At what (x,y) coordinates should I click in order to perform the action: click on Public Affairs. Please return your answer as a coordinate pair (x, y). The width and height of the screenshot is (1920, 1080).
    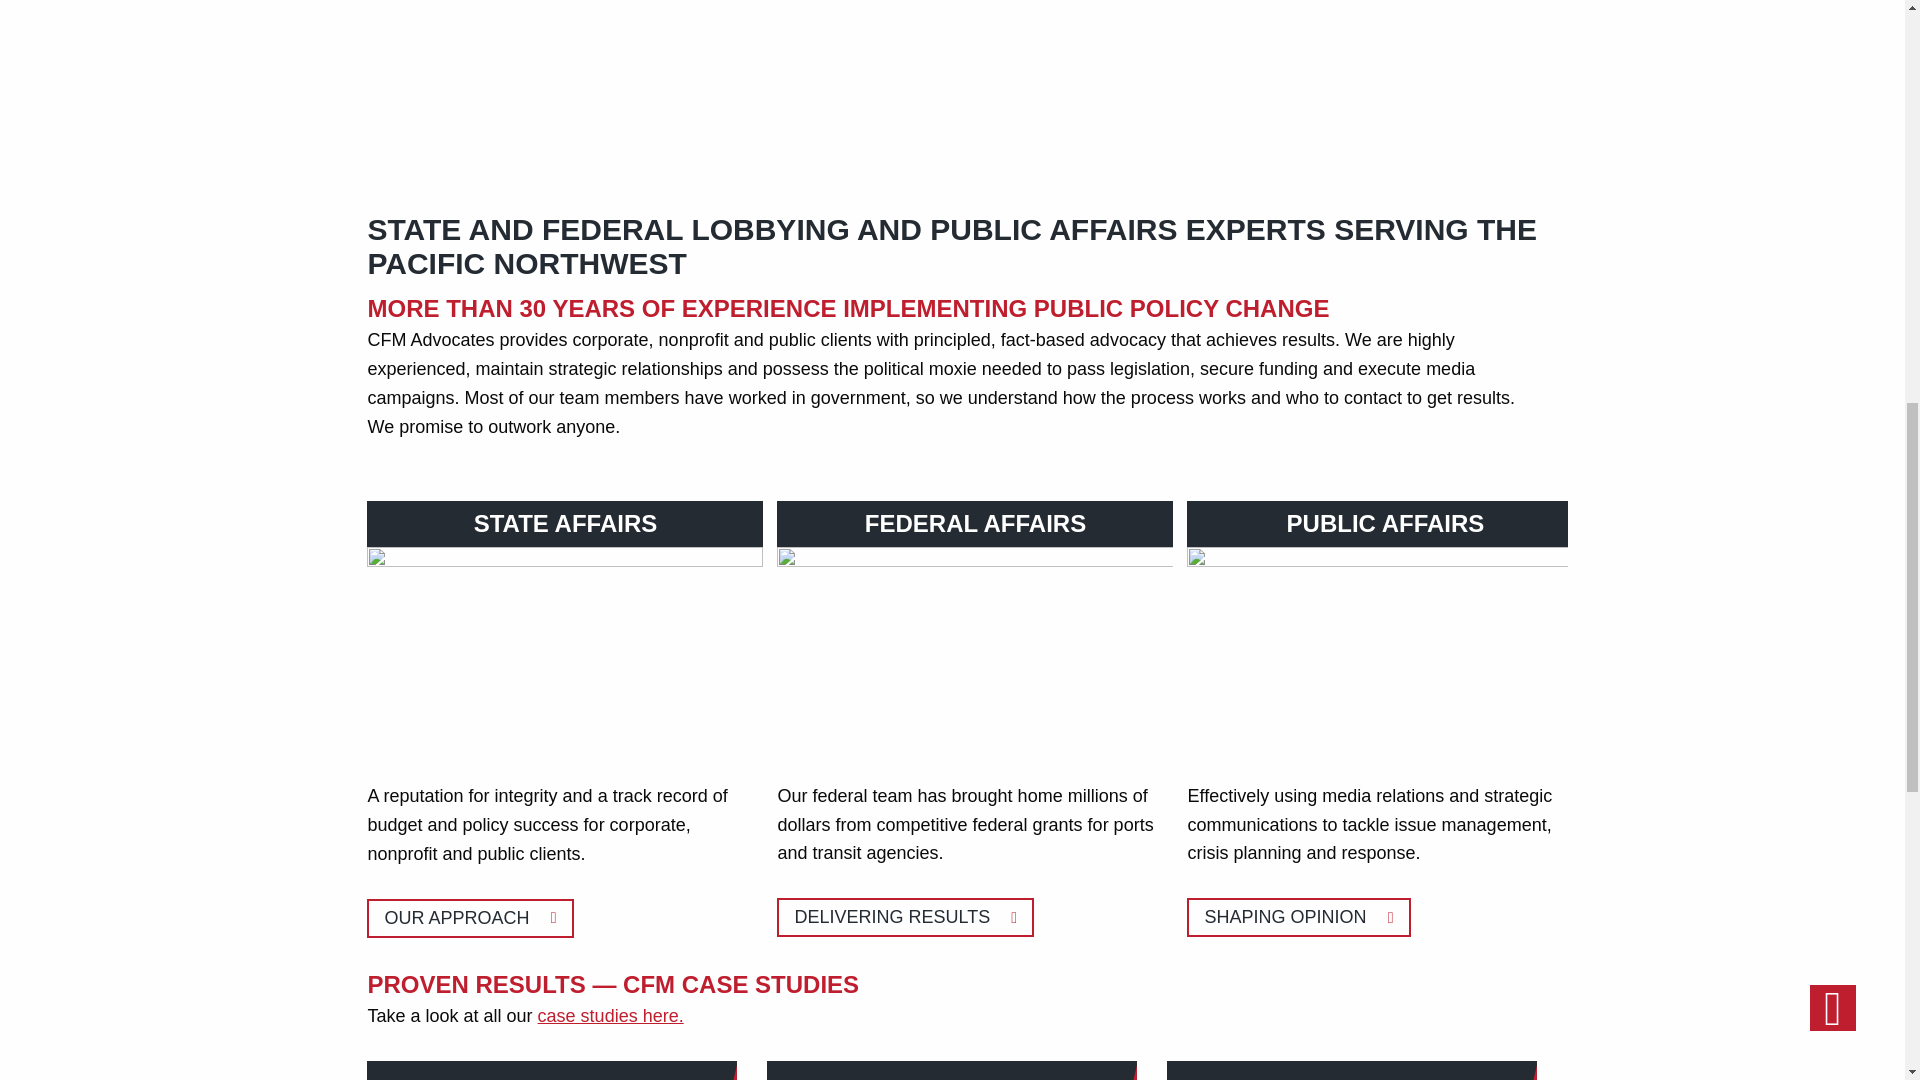
    Looking at the image, I should click on (951, 1070).